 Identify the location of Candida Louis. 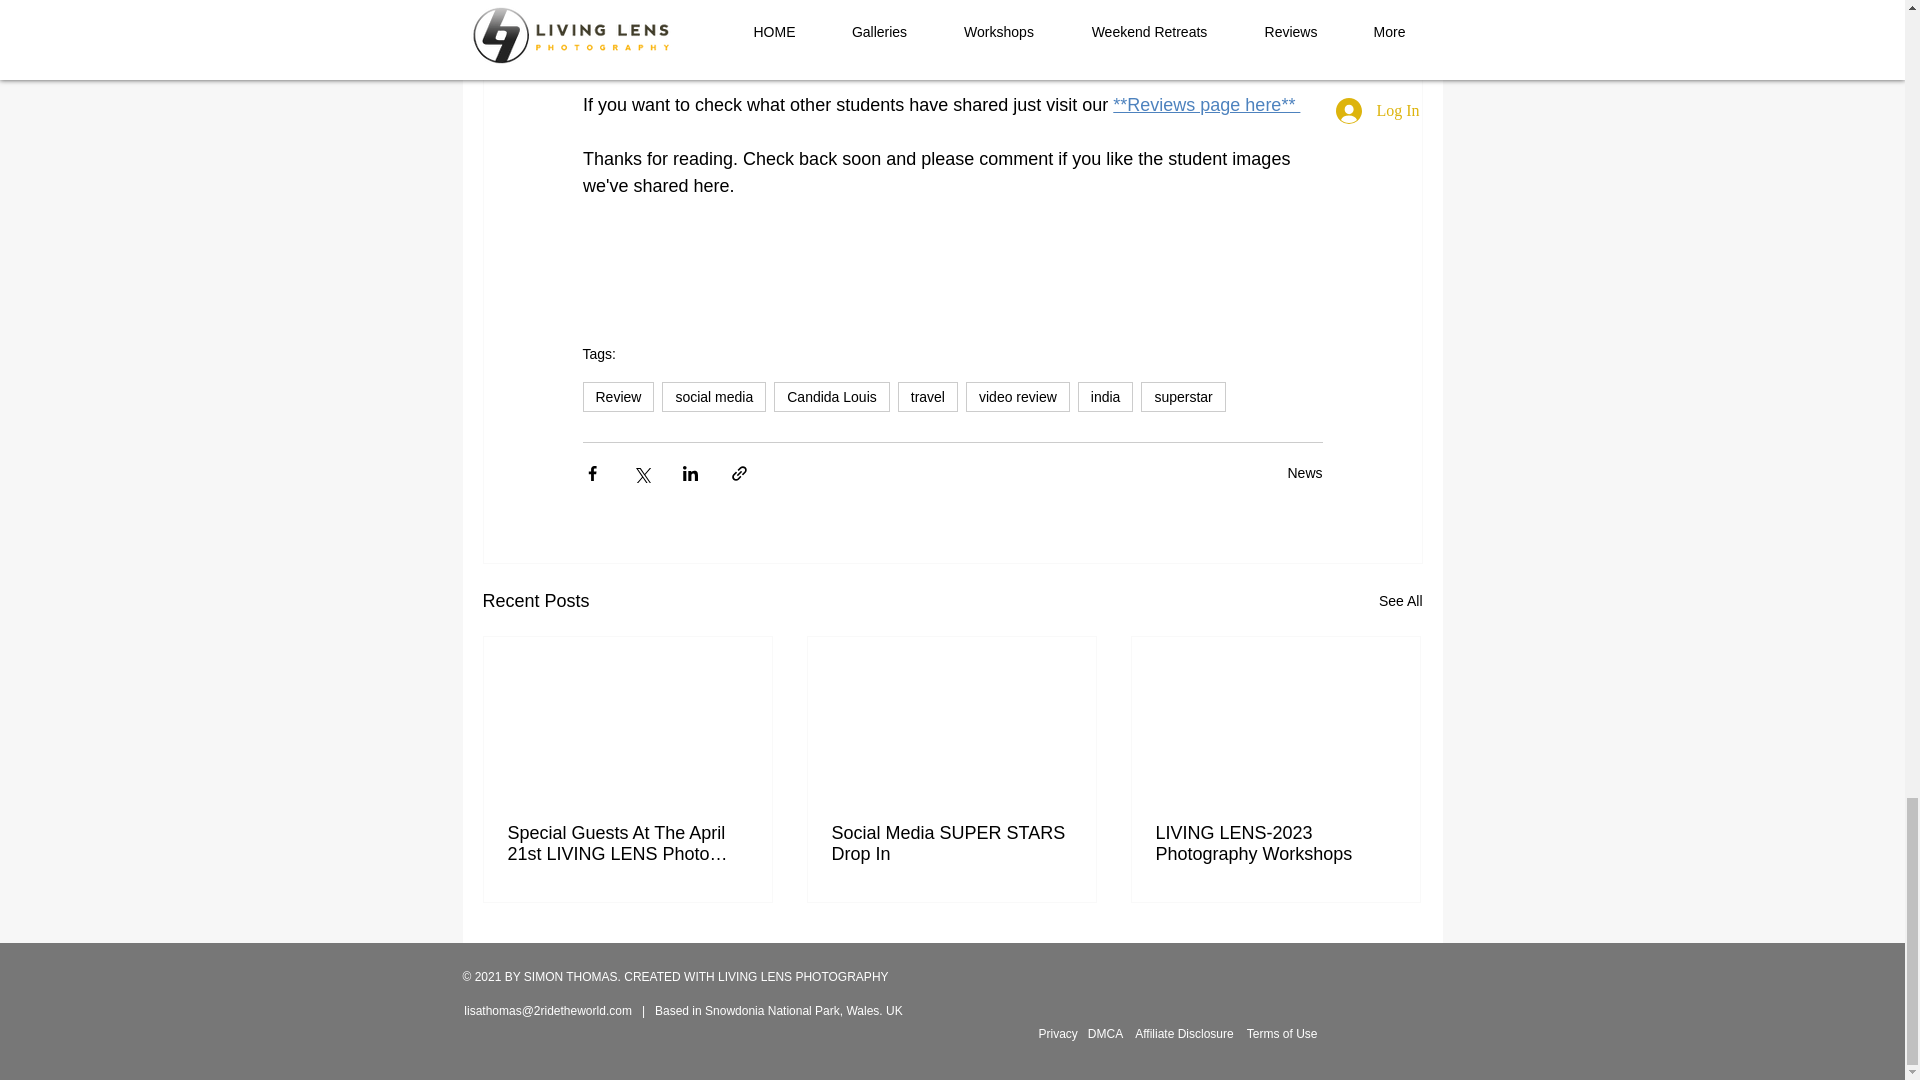
(832, 396).